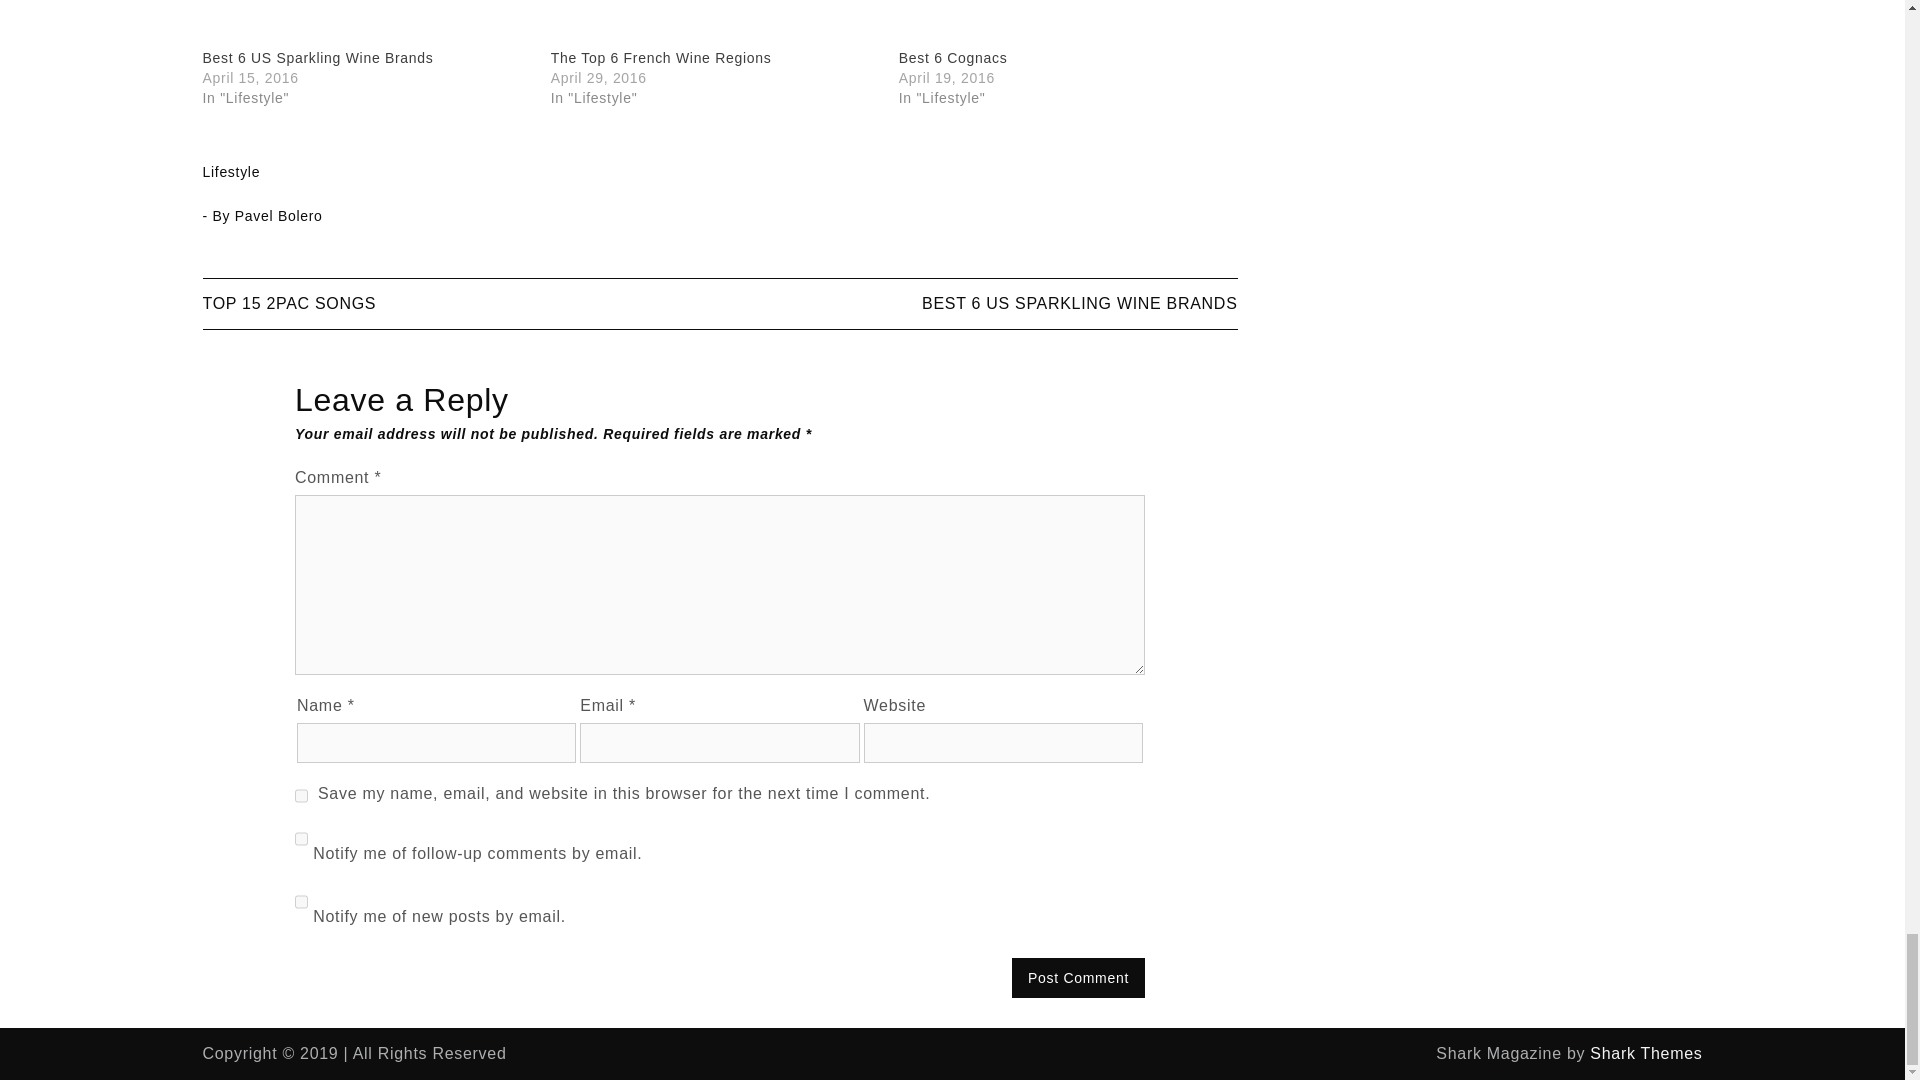  Describe the element at coordinates (301, 838) in the screenshot. I see `subscribe` at that location.